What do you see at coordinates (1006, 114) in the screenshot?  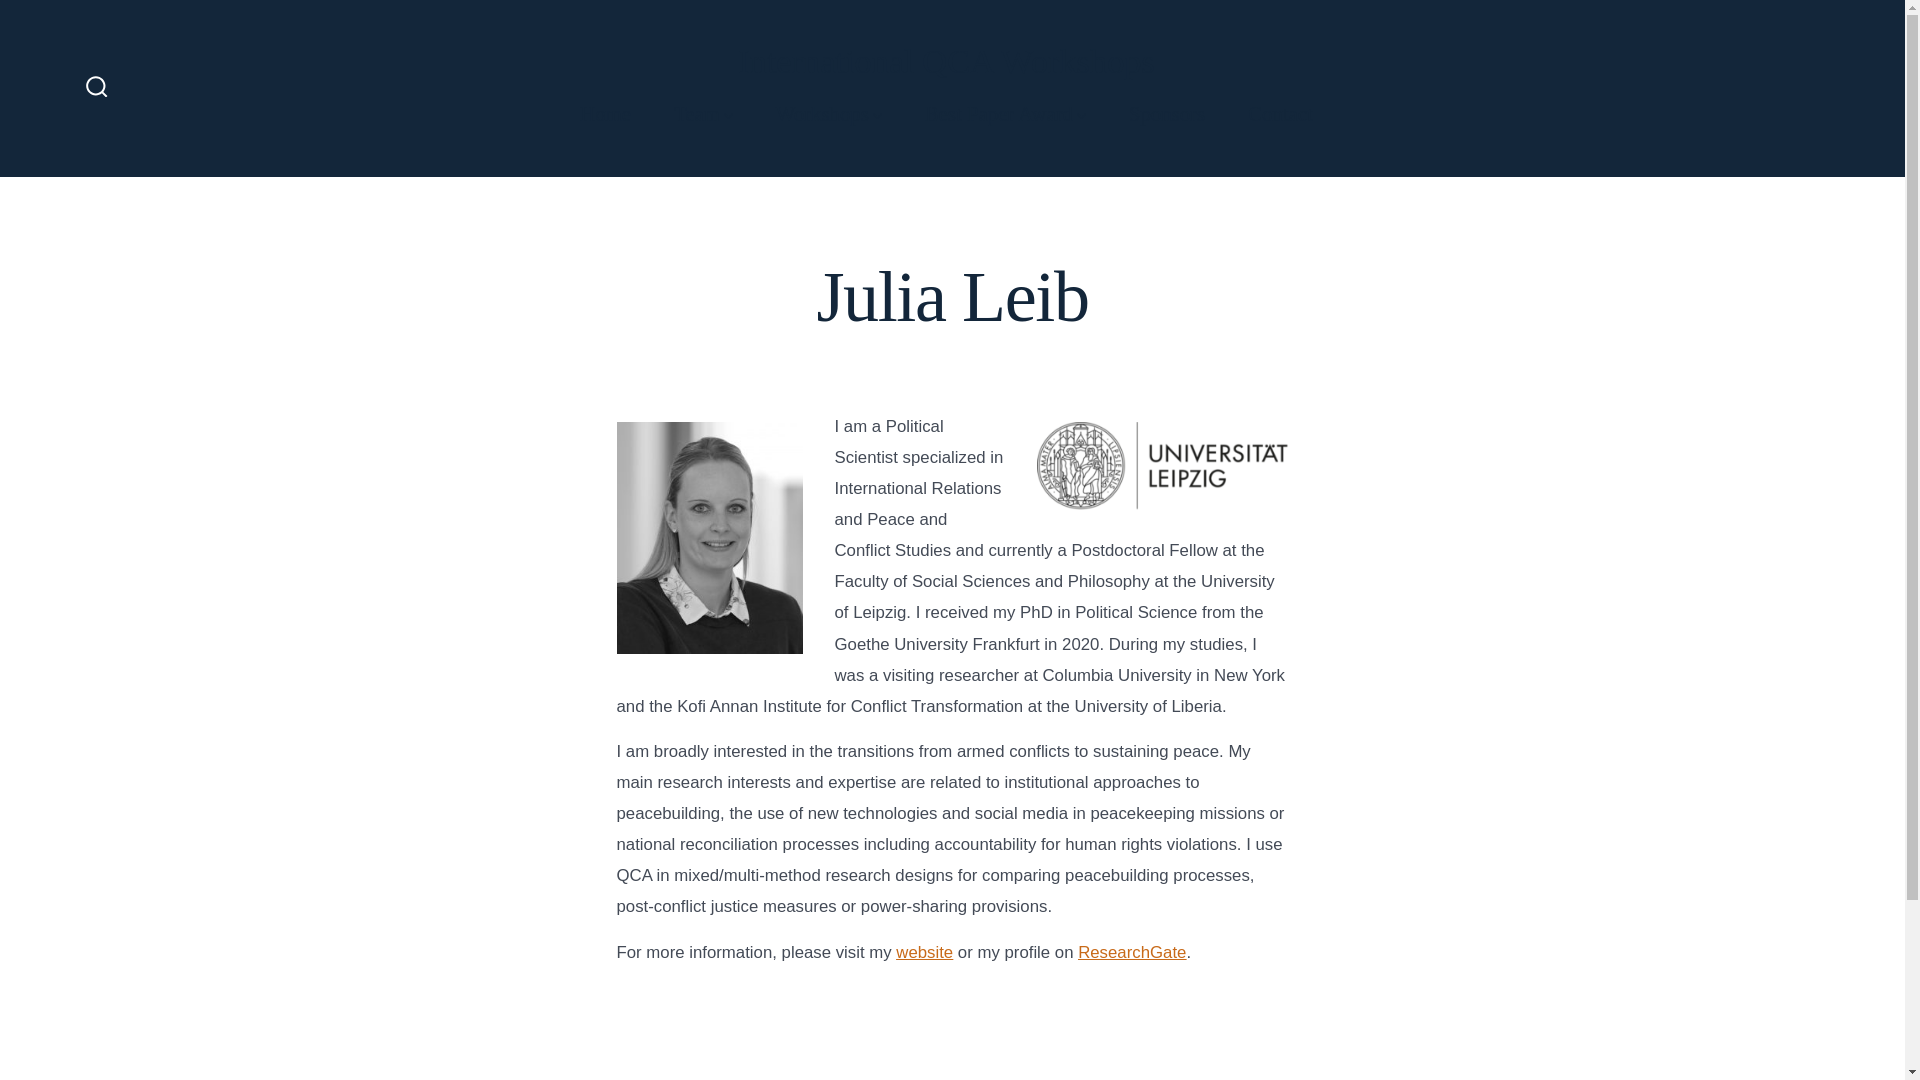 I see `Best Paper Award` at bounding box center [1006, 114].